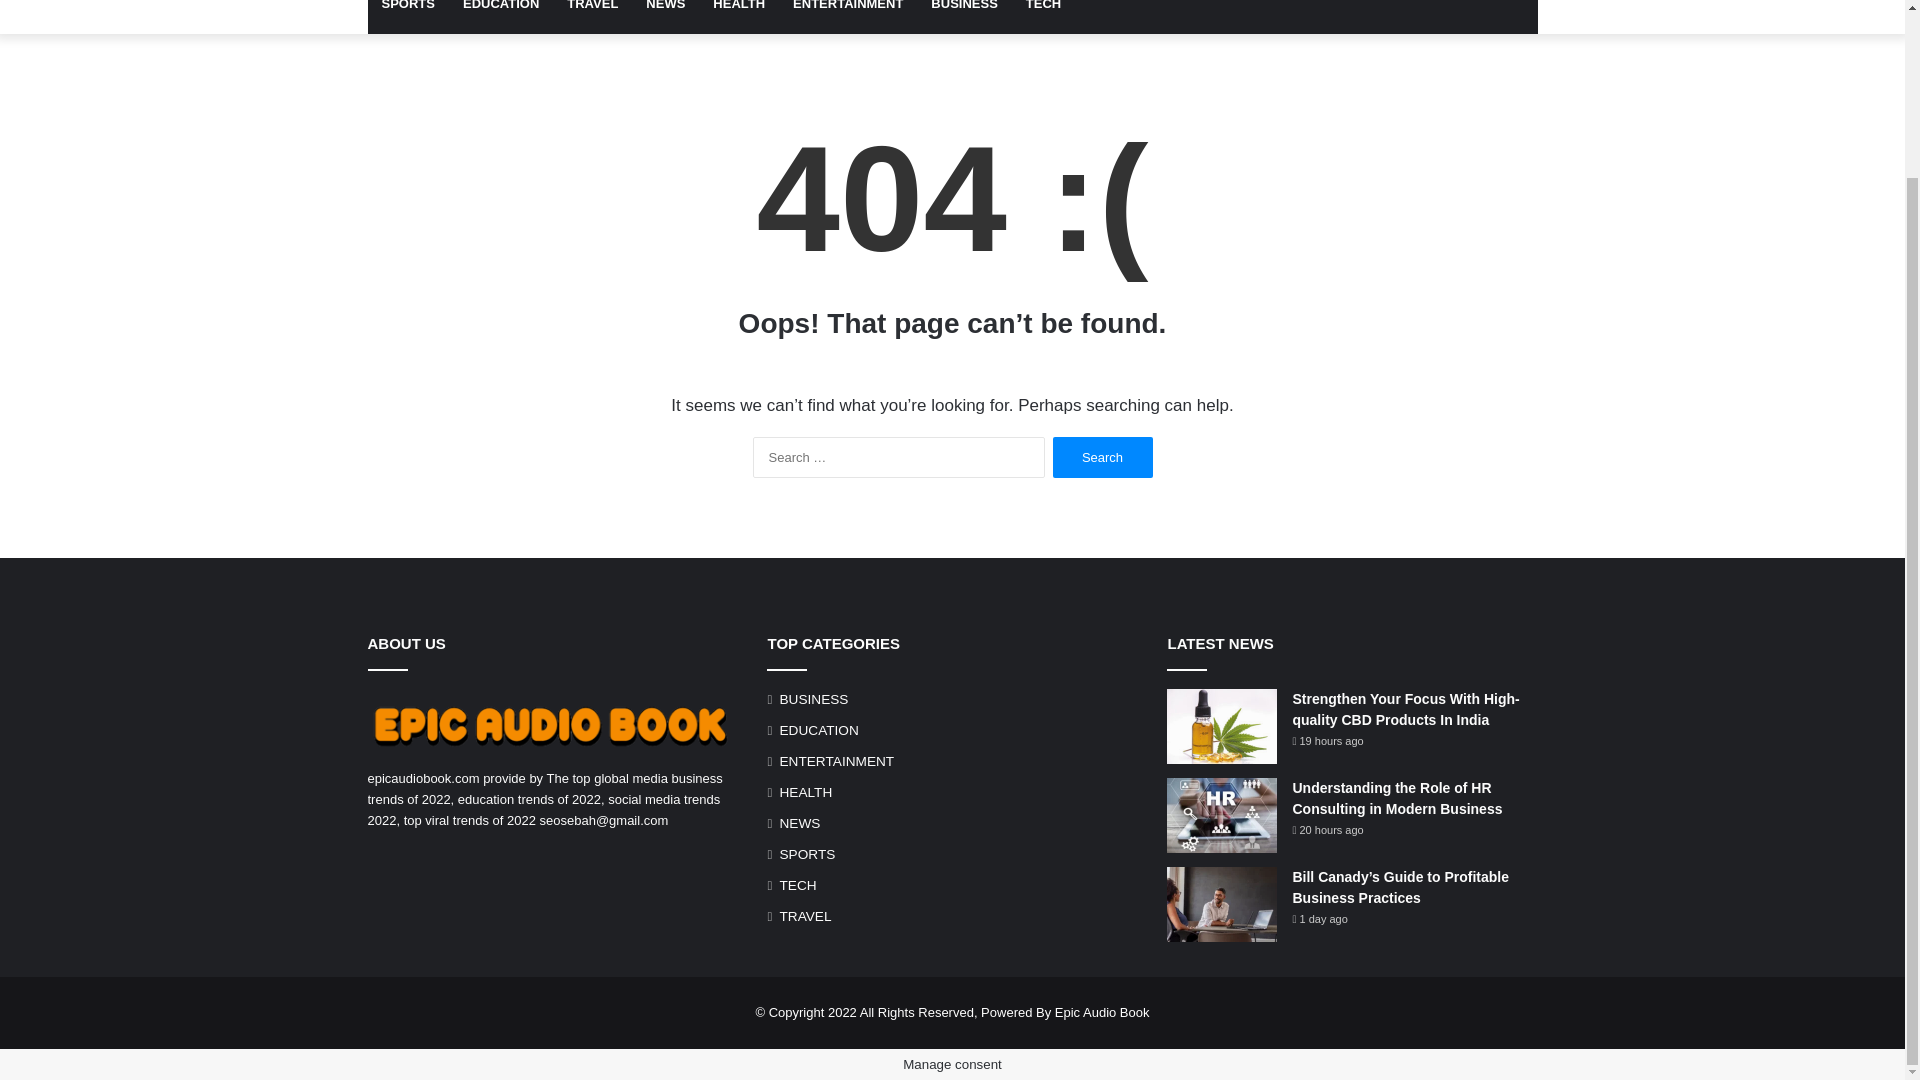 The image size is (1920, 1080). What do you see at coordinates (807, 854) in the screenshot?
I see `SPORTS` at bounding box center [807, 854].